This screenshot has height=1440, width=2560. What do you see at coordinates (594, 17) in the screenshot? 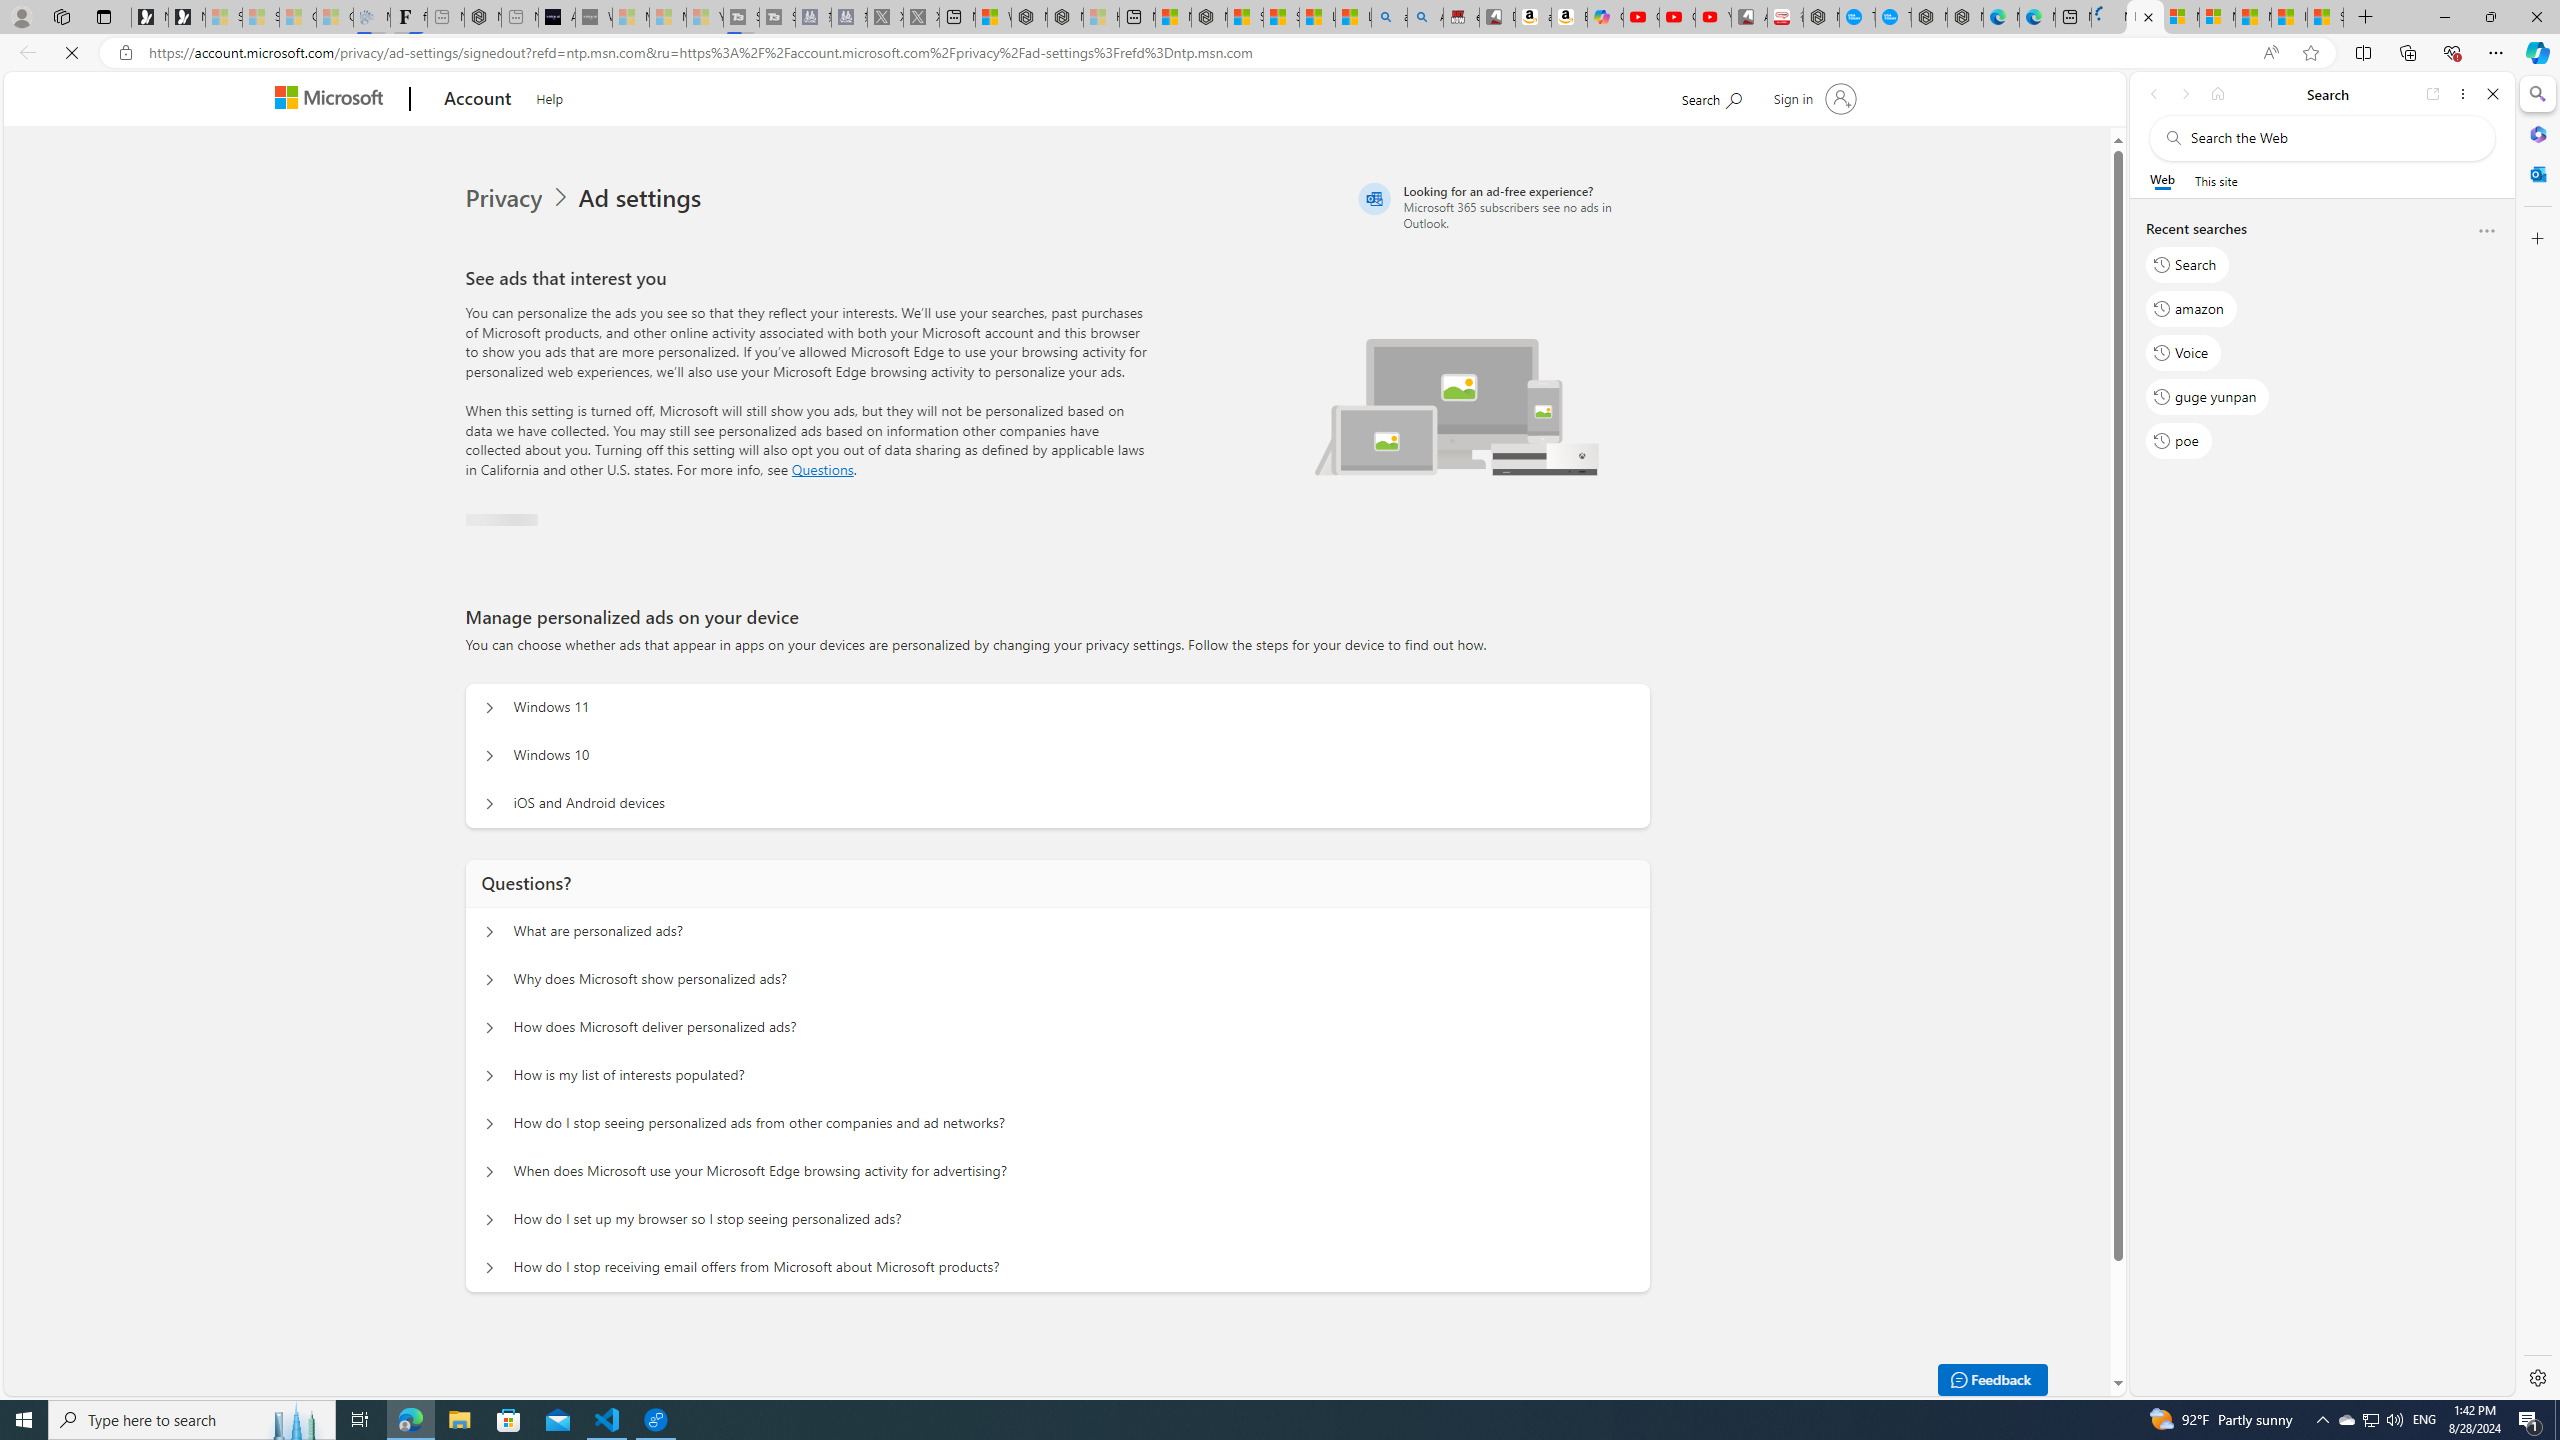
I see `What's the best AI voice generator? - voice.ai - Sleeping` at bounding box center [594, 17].